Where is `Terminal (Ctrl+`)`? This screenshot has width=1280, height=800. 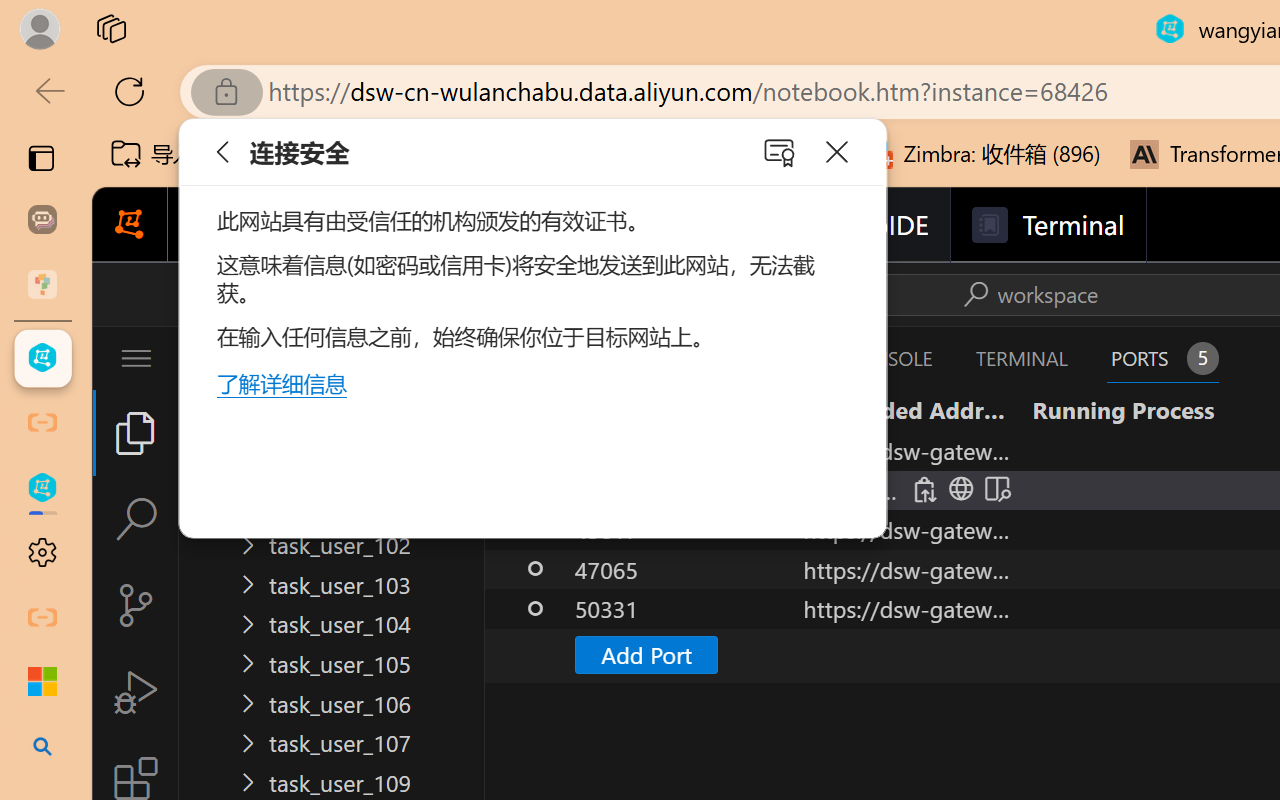
Terminal (Ctrl+`) is located at coordinates (1021, 358).